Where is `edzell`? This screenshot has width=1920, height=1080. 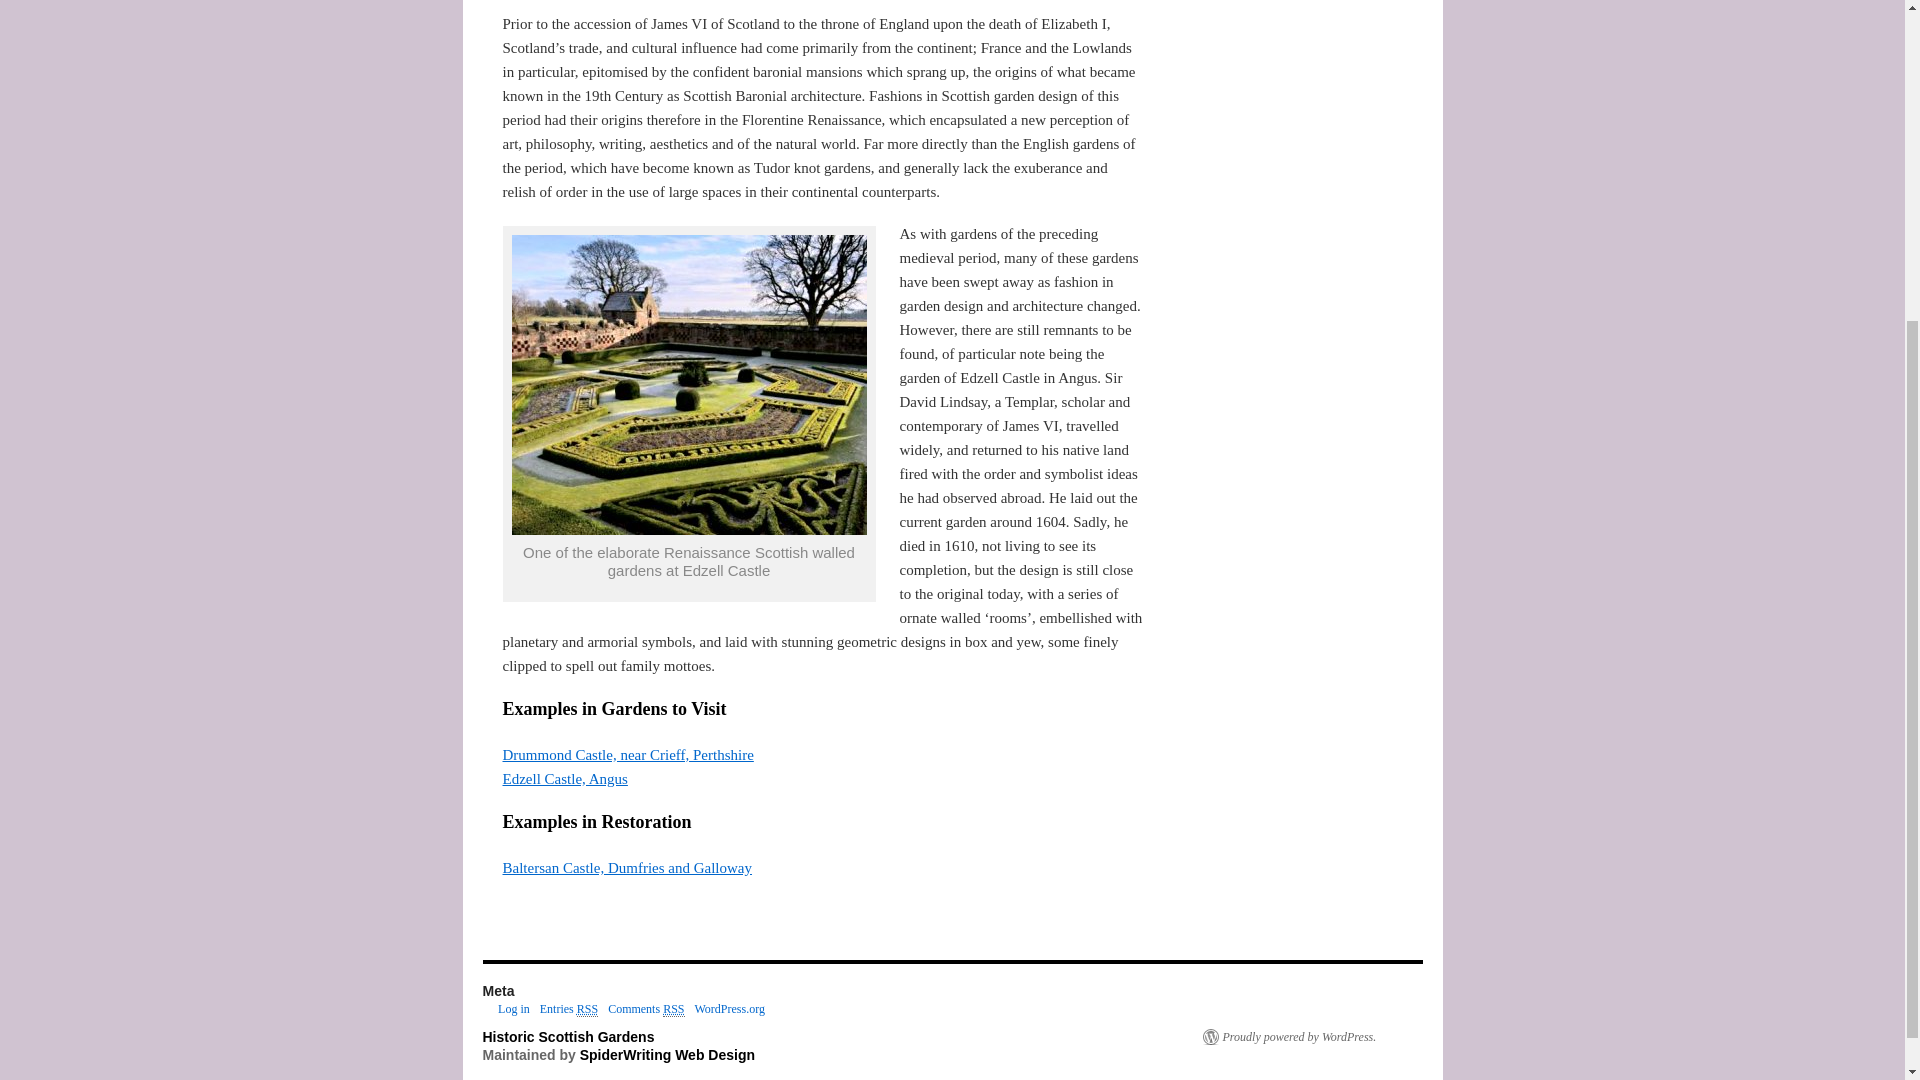
edzell is located at coordinates (690, 384).